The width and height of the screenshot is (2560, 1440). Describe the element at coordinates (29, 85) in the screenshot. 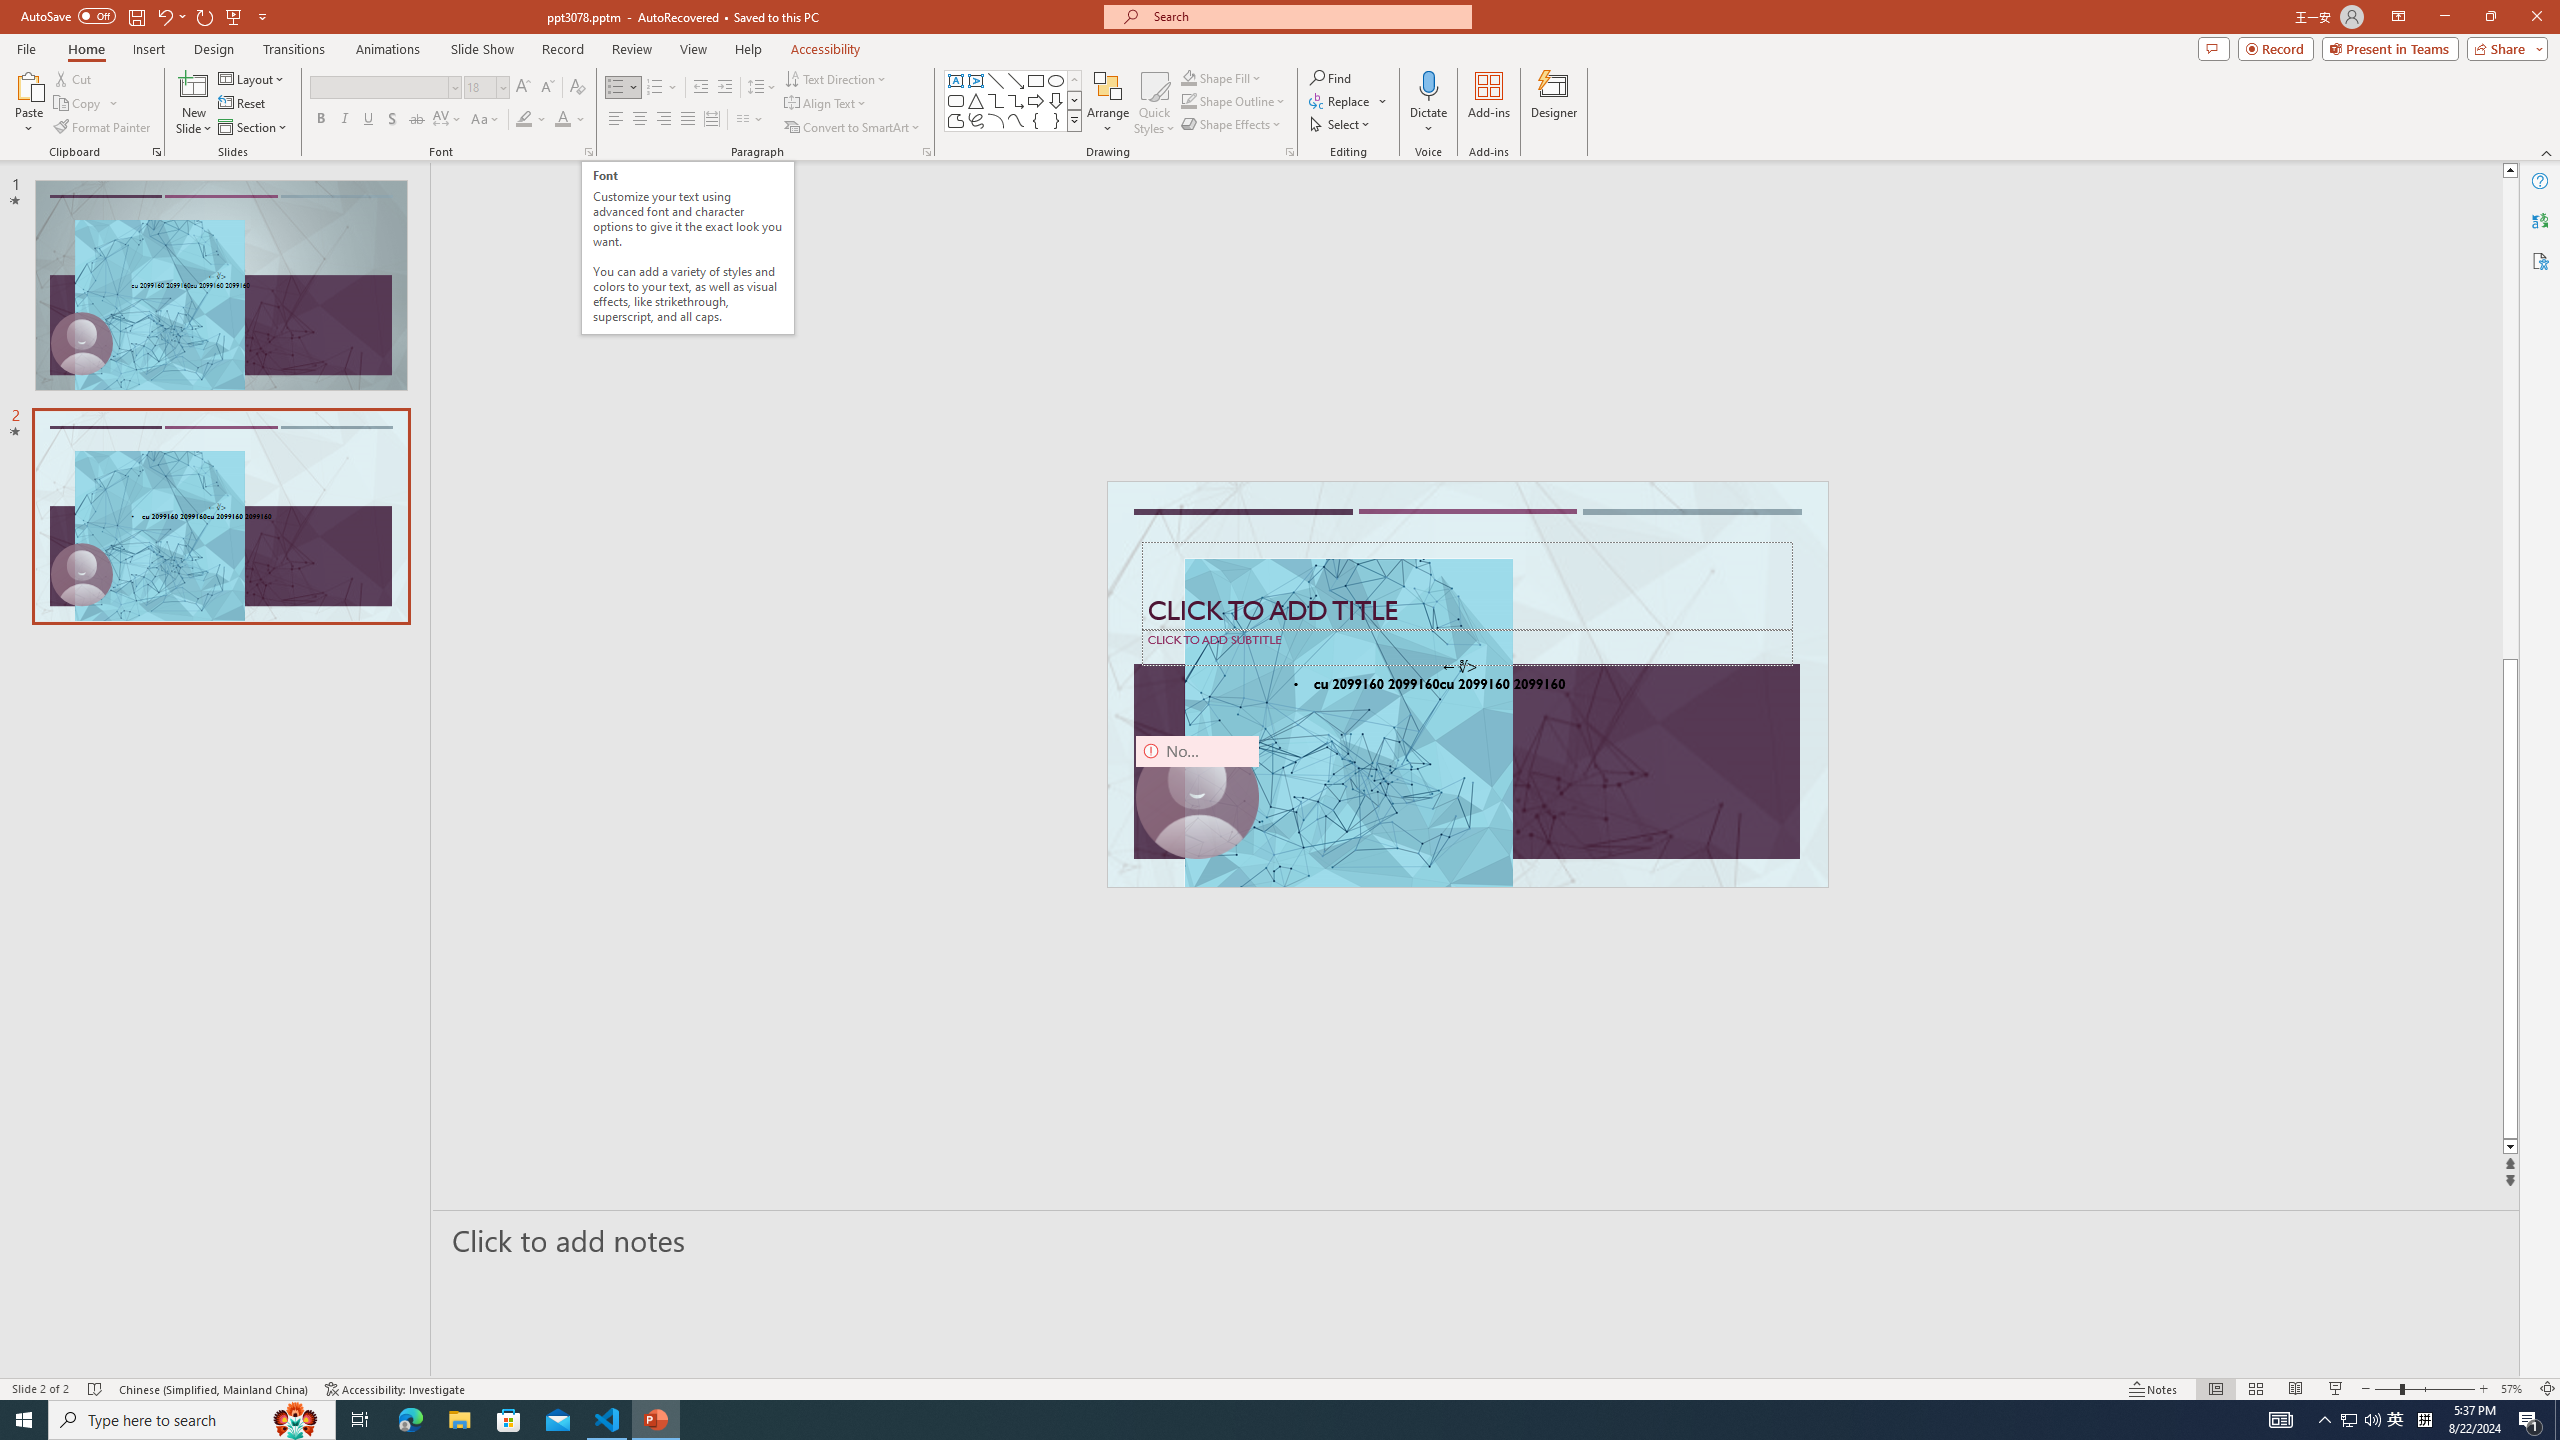

I see `Paste` at that location.